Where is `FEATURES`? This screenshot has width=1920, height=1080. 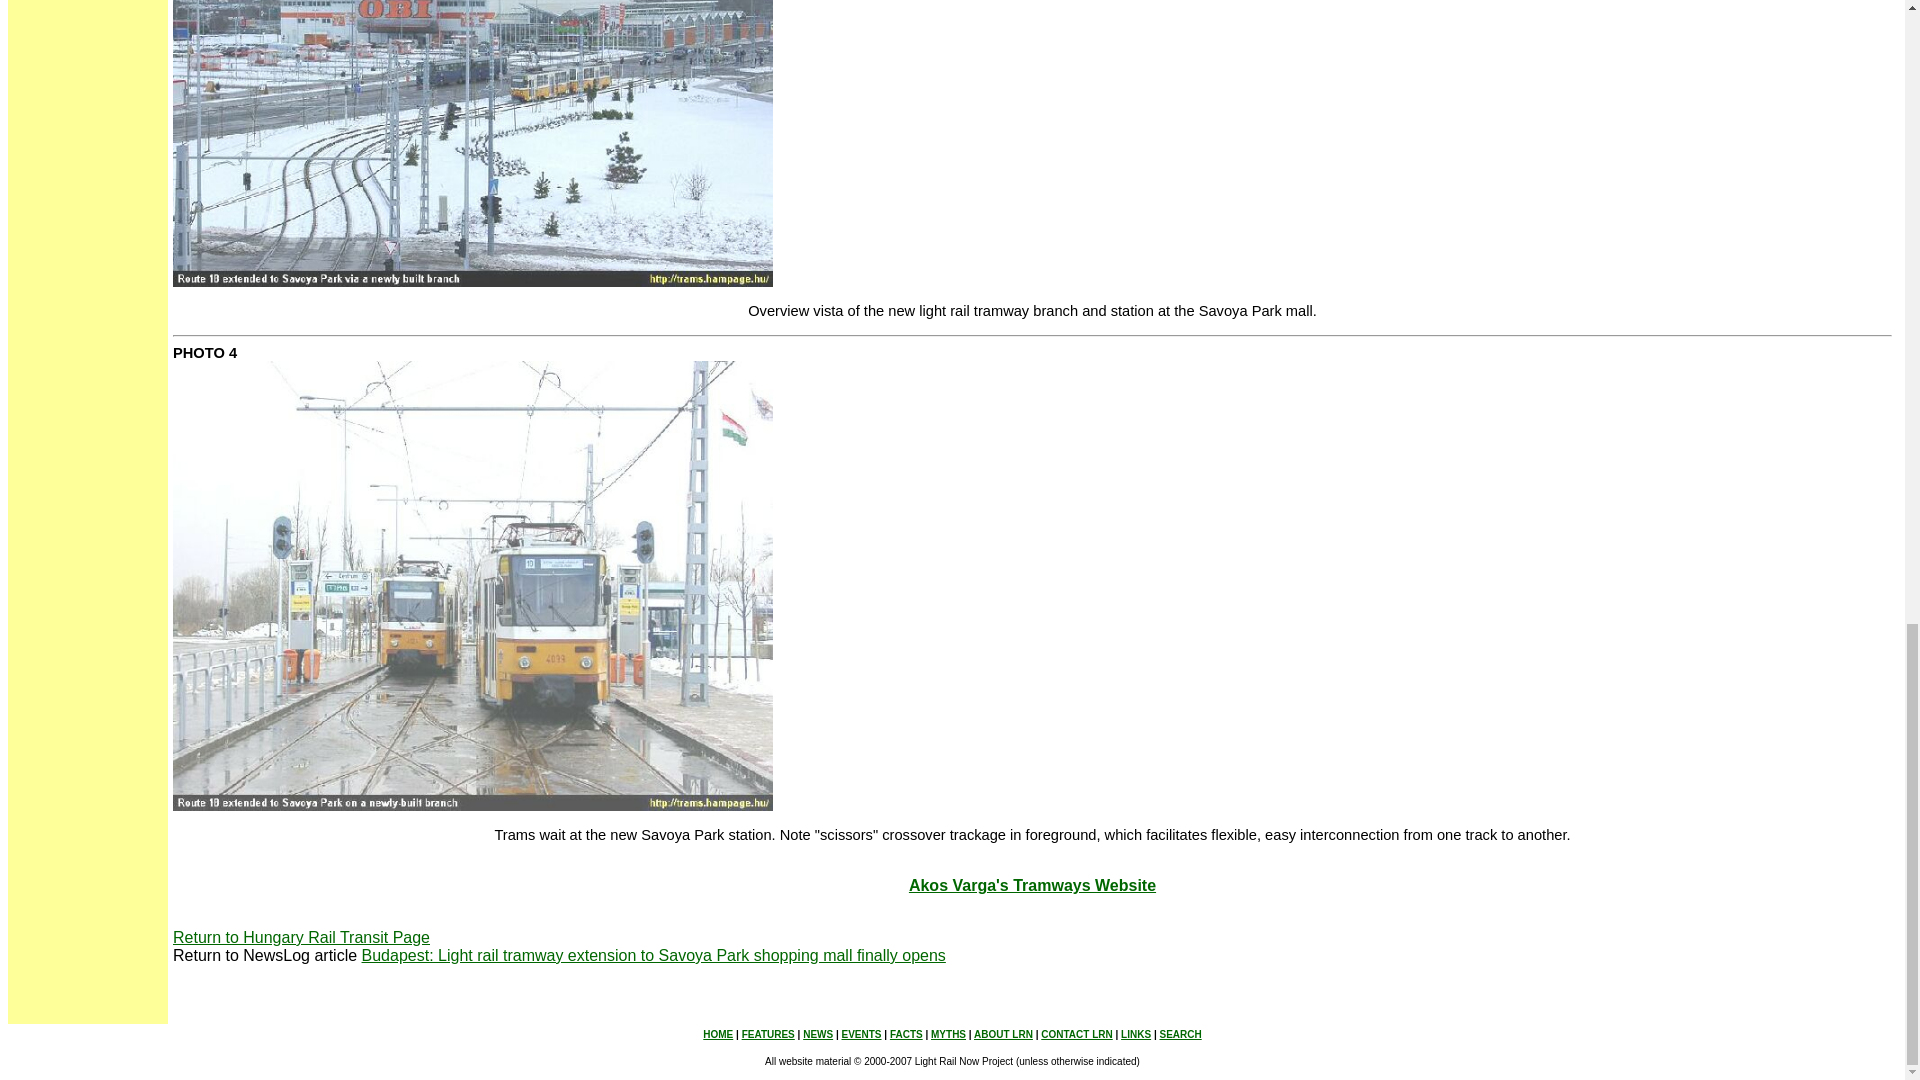
FEATURES is located at coordinates (768, 1034).